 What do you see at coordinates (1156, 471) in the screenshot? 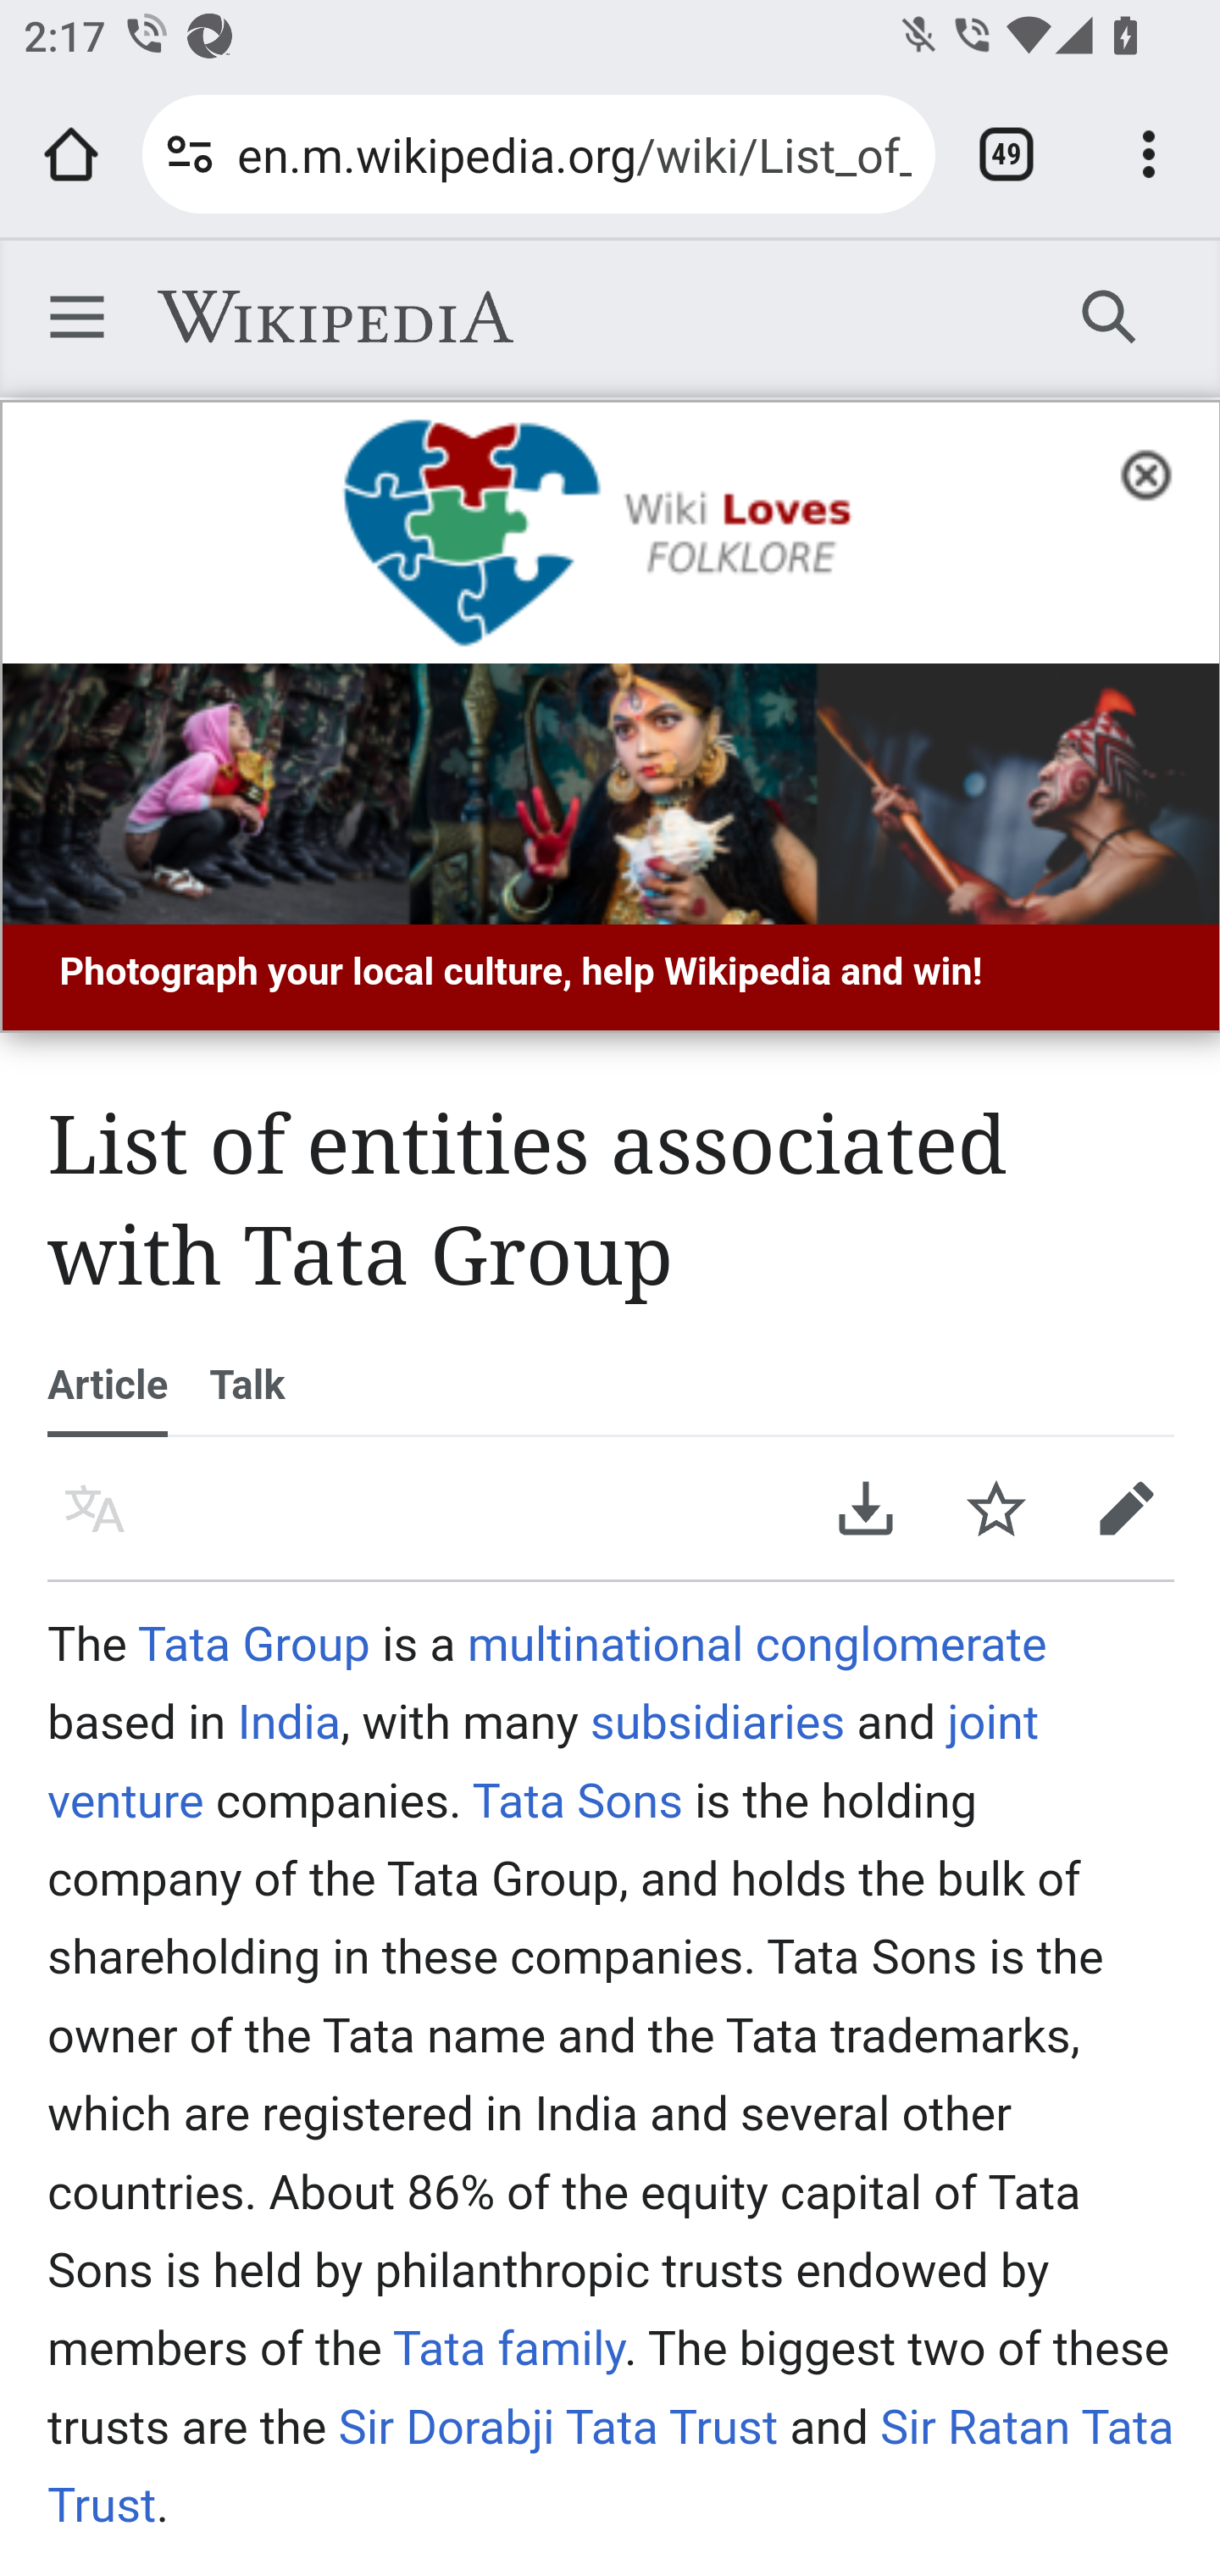
I see `Hide` at bounding box center [1156, 471].